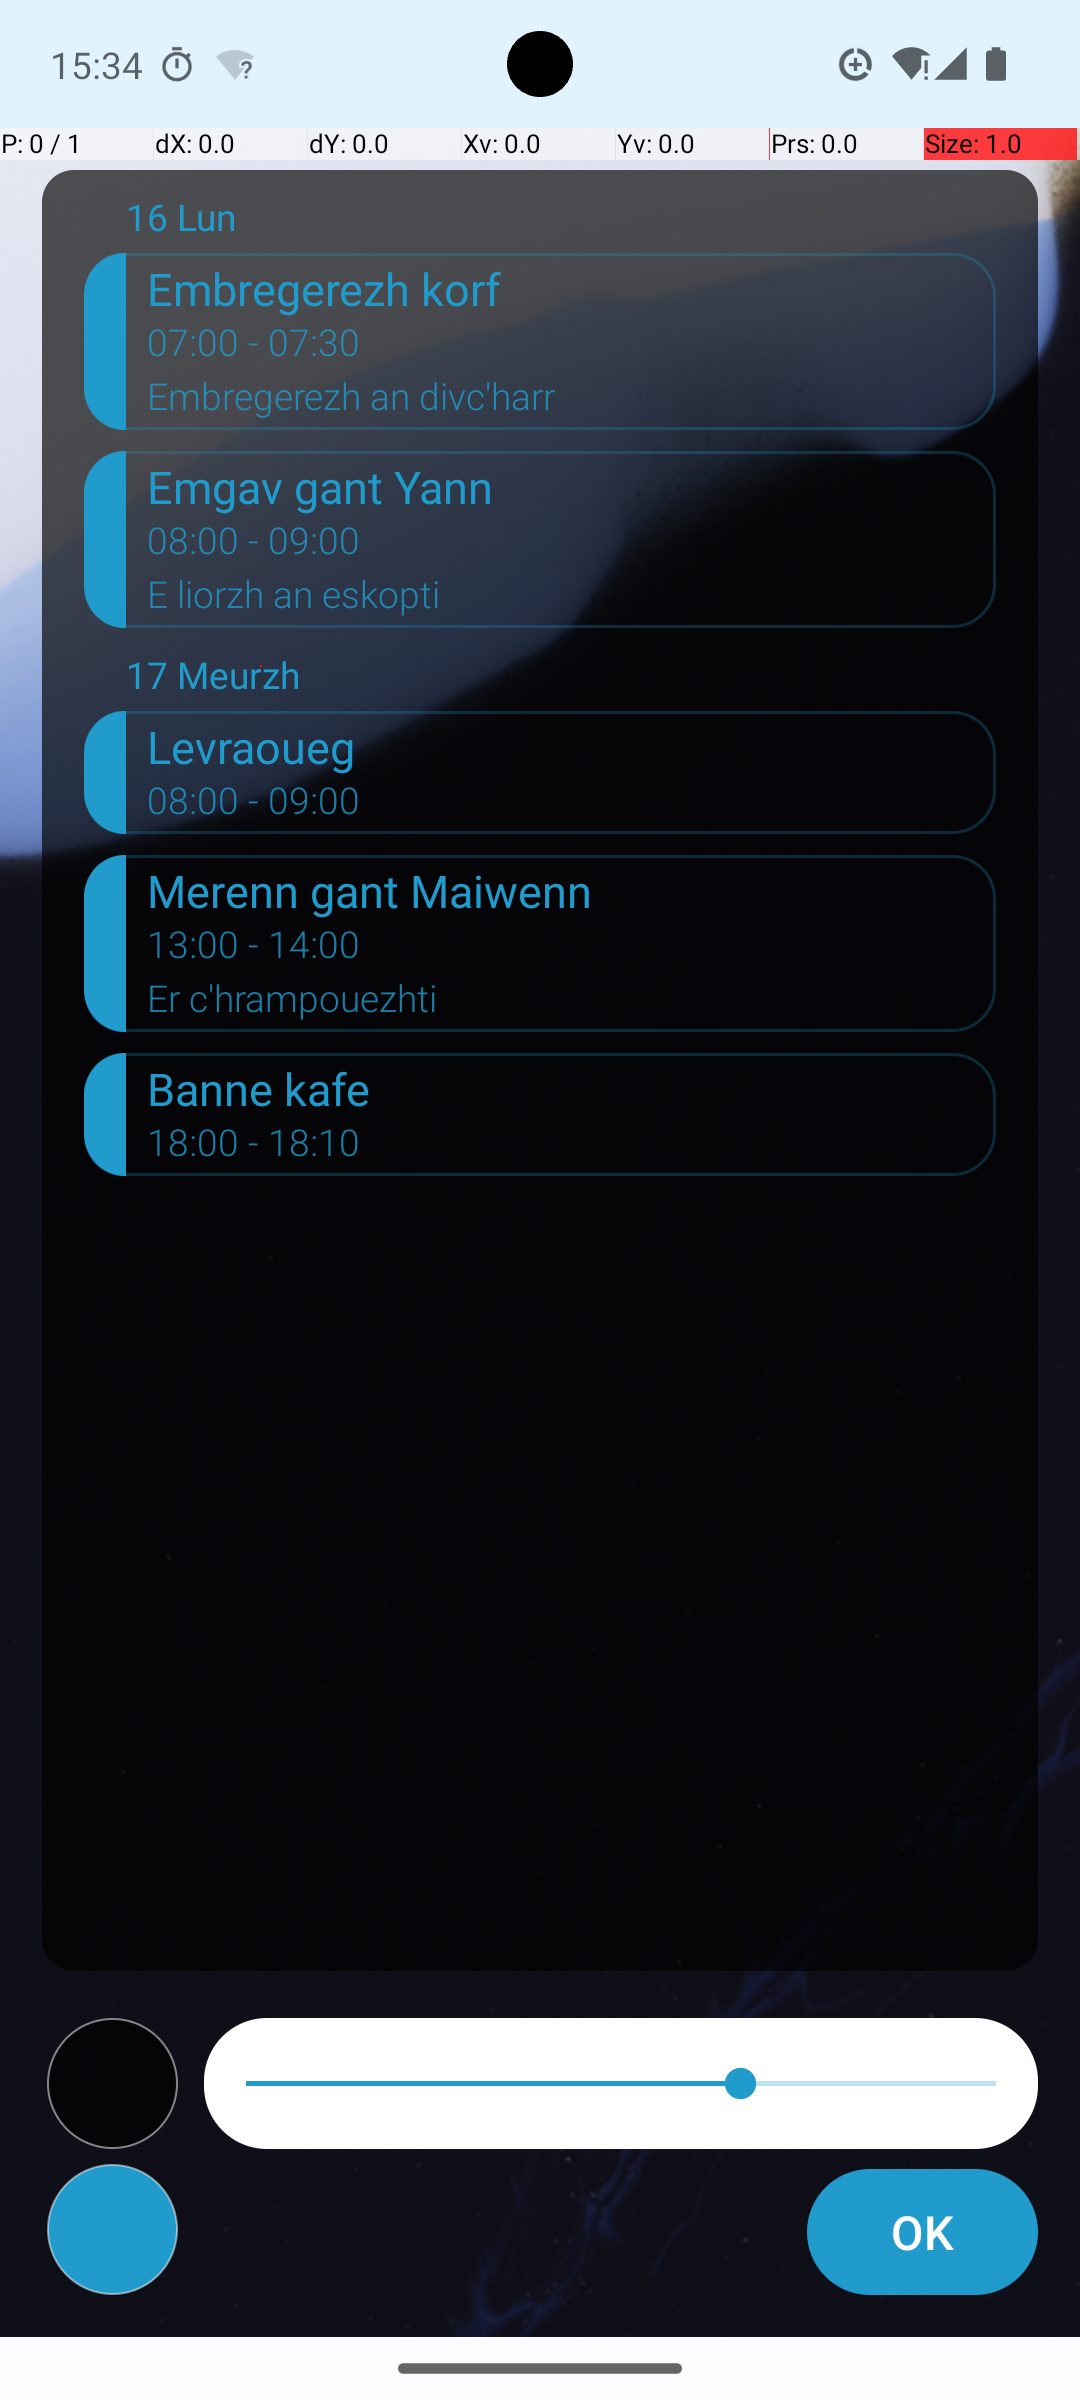 The height and width of the screenshot is (2400, 1080). I want to click on Er c'hrampouezhti, so click(572, 1004).